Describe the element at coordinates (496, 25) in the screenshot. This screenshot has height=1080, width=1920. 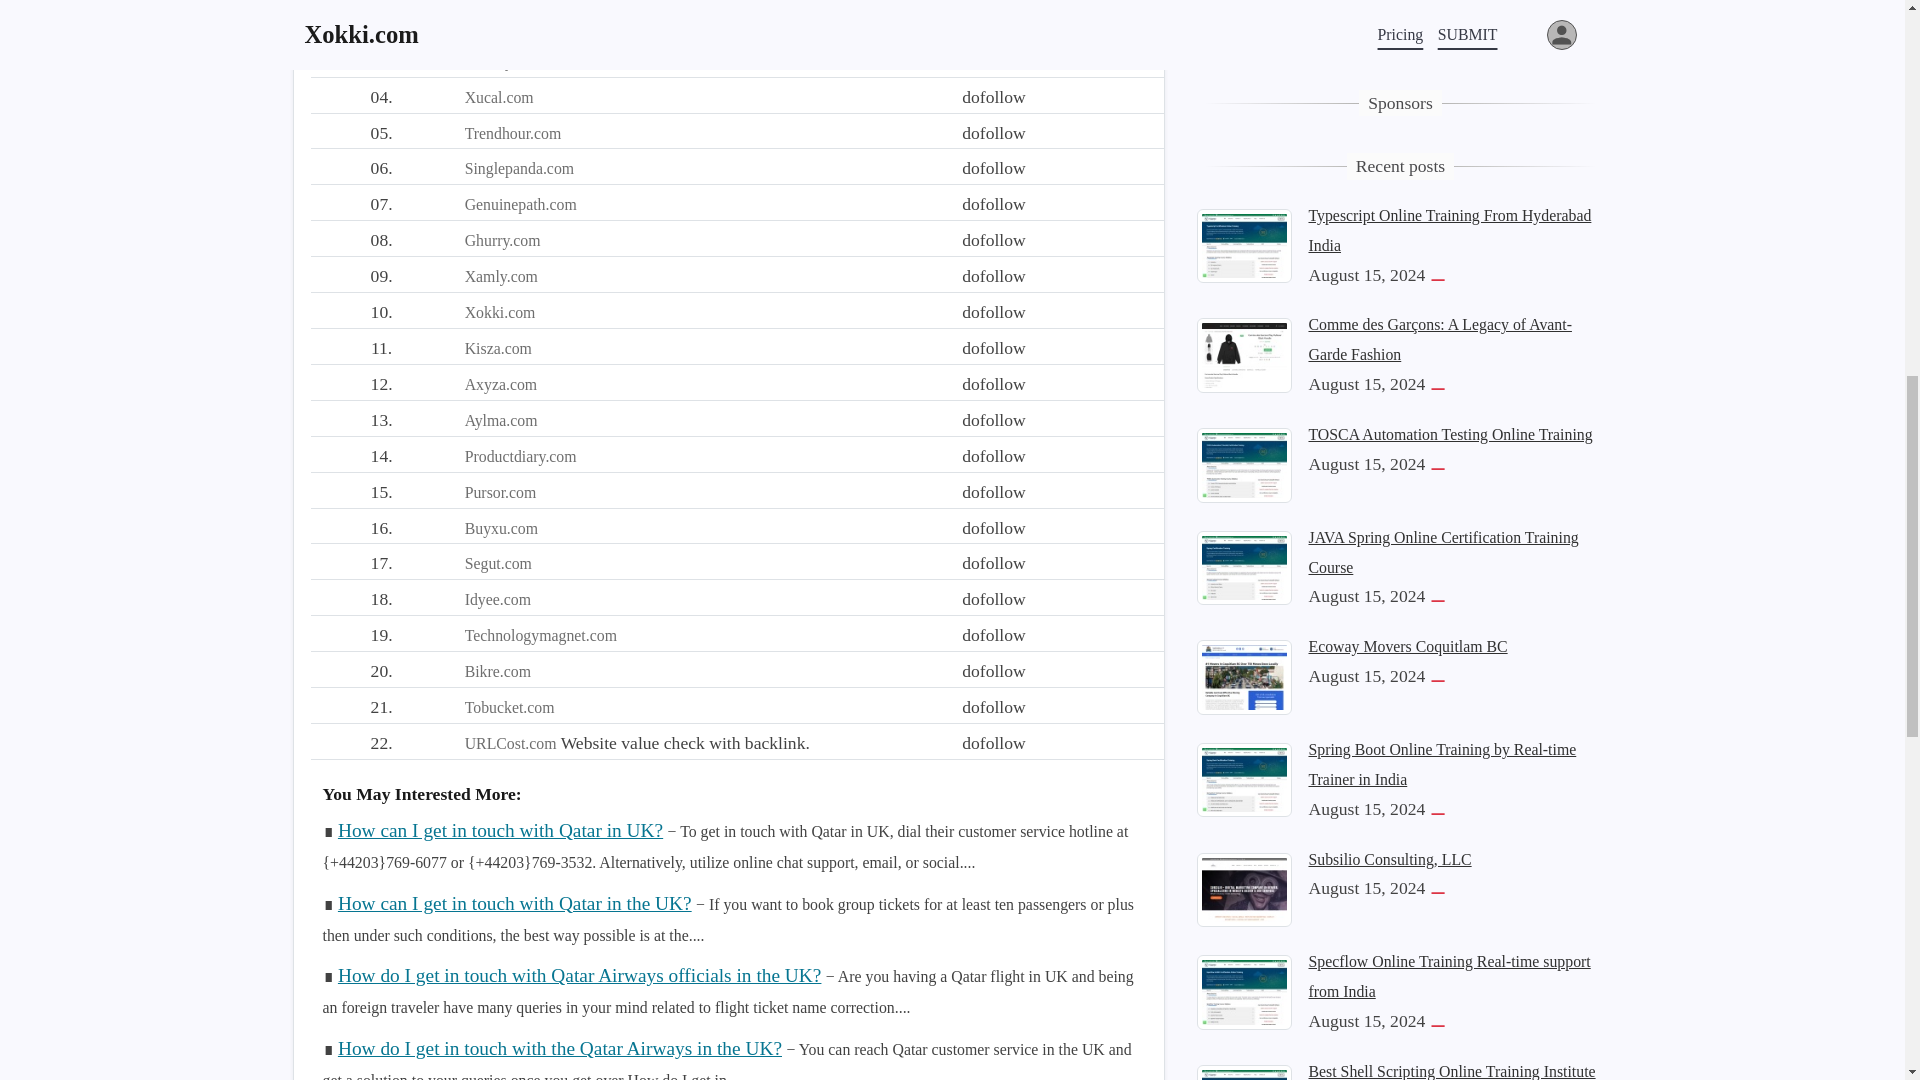
I see `Lieel.com` at that location.